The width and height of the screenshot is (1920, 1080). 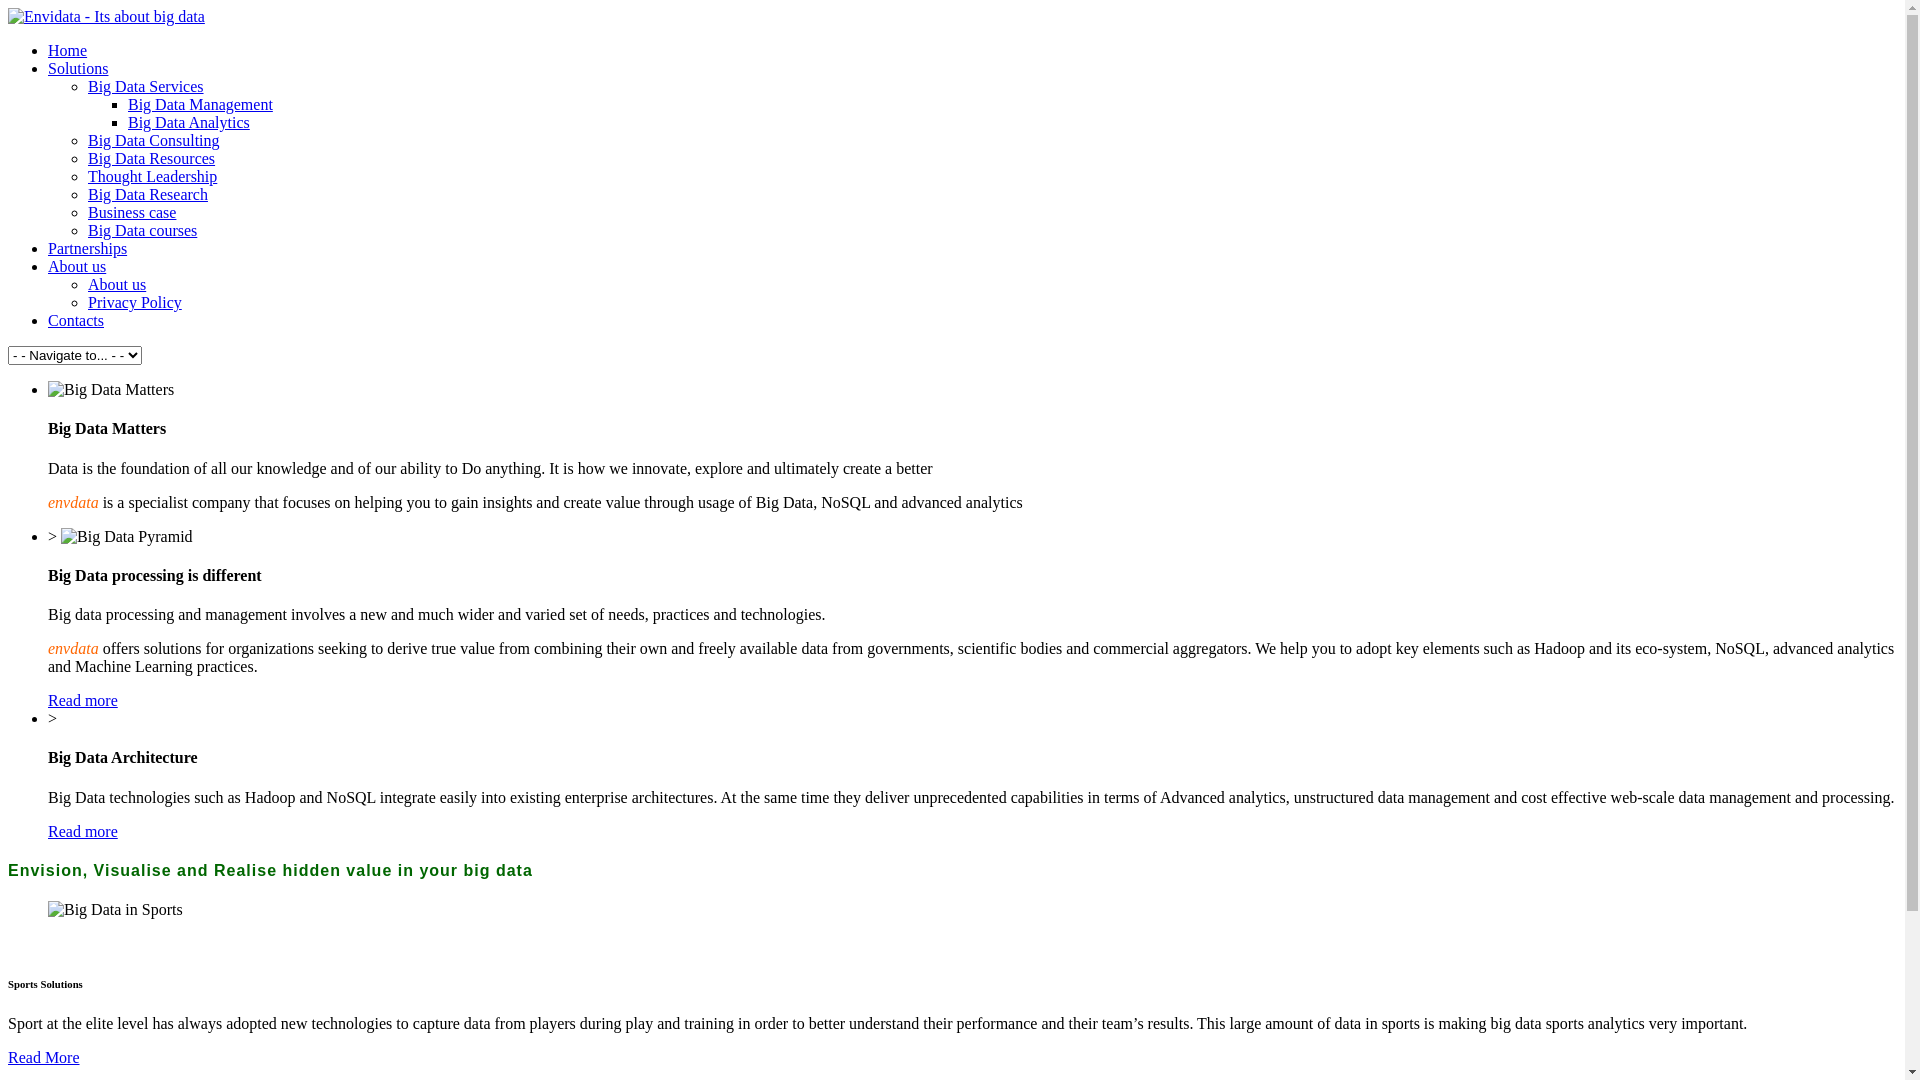 What do you see at coordinates (154, 140) in the screenshot?
I see `Big Data Consulting` at bounding box center [154, 140].